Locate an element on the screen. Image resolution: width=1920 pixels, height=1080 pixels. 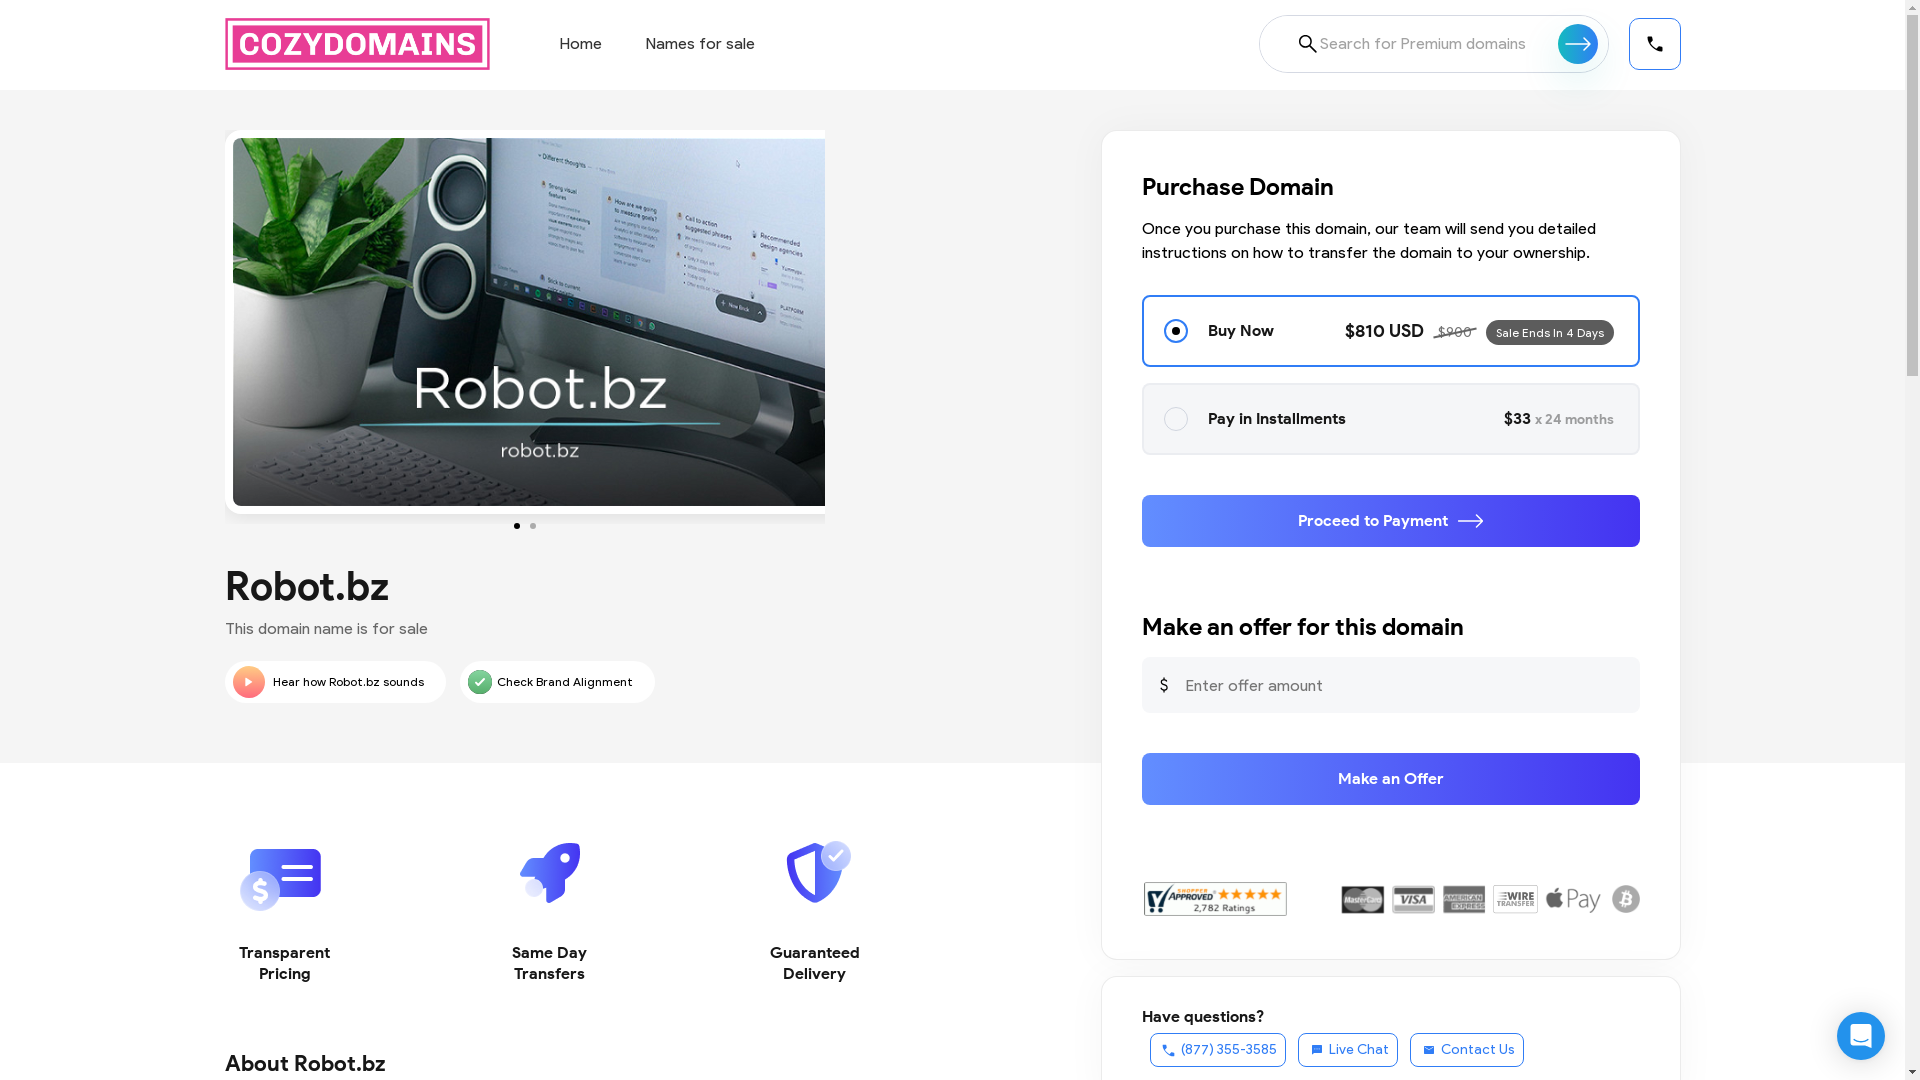
Names for sale is located at coordinates (700, 44).